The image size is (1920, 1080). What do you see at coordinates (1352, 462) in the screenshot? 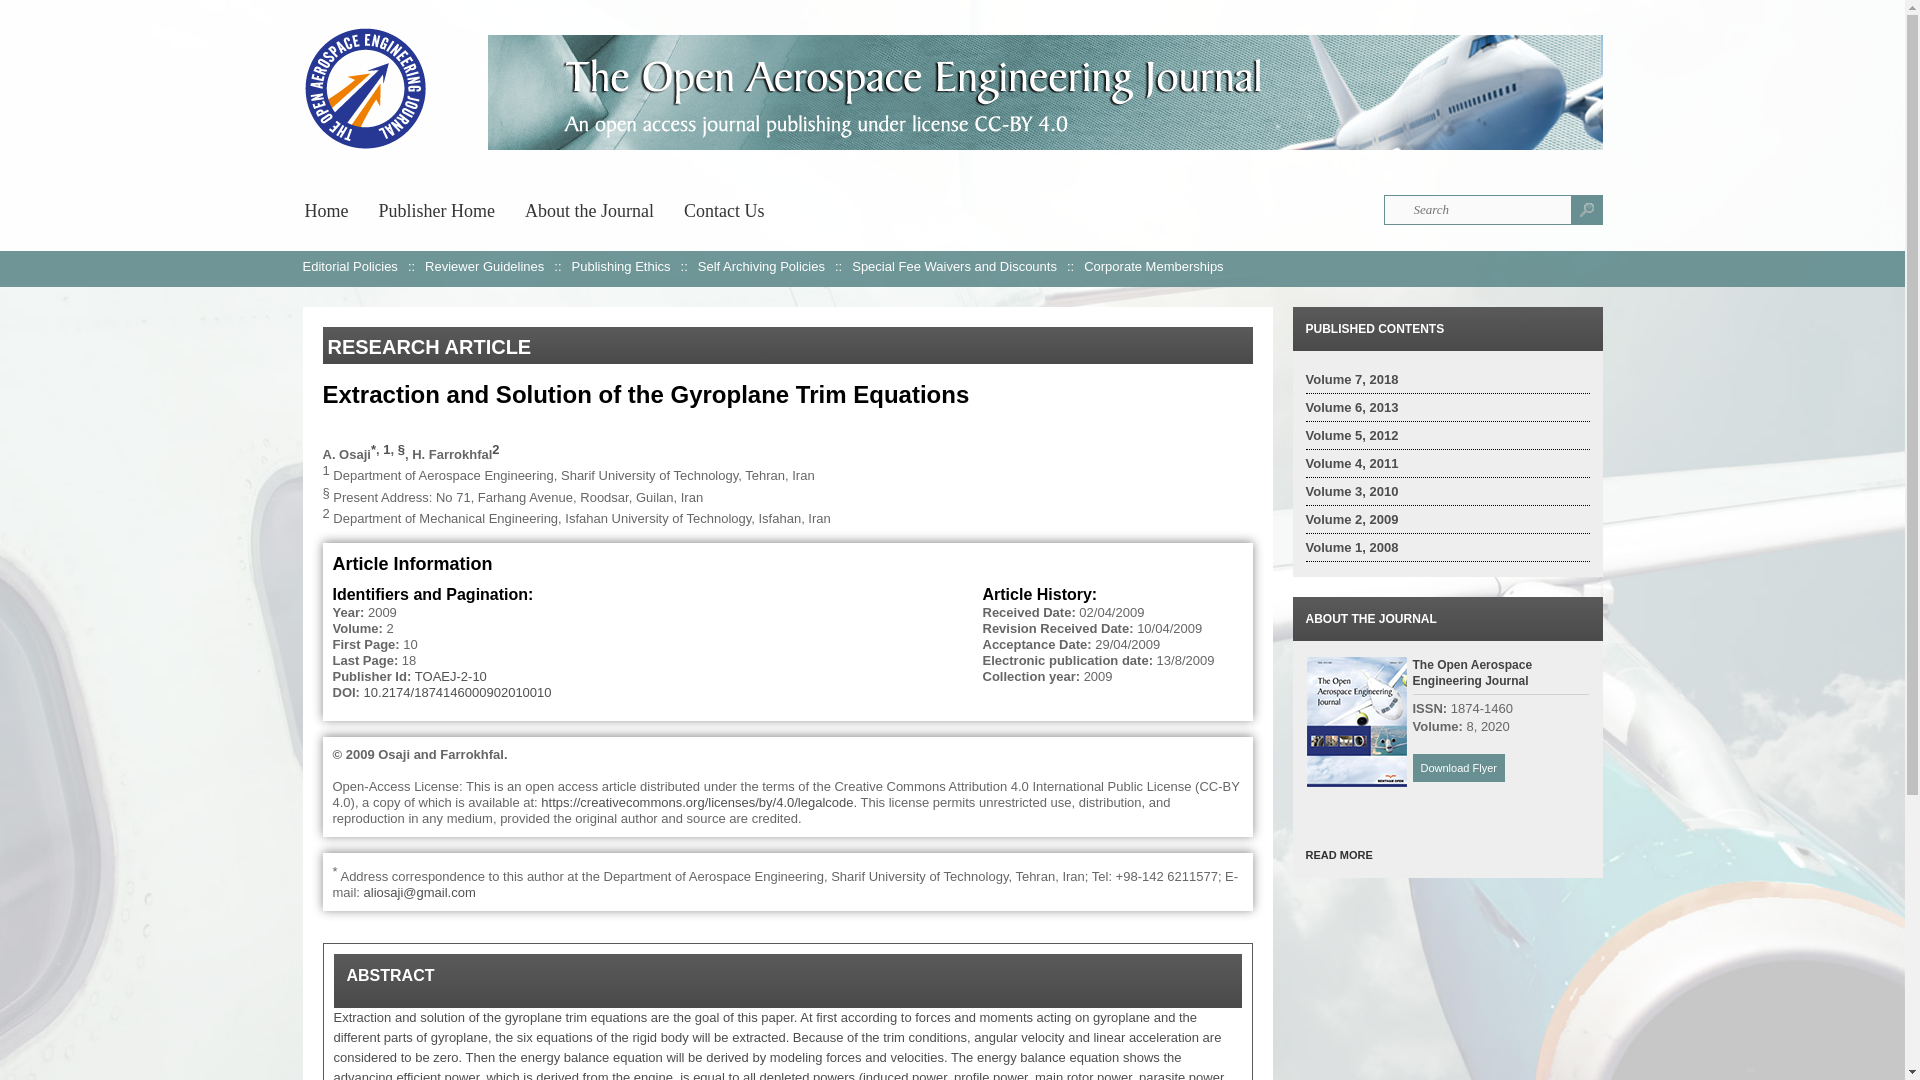
I see `Volume 4, 2011` at bounding box center [1352, 462].